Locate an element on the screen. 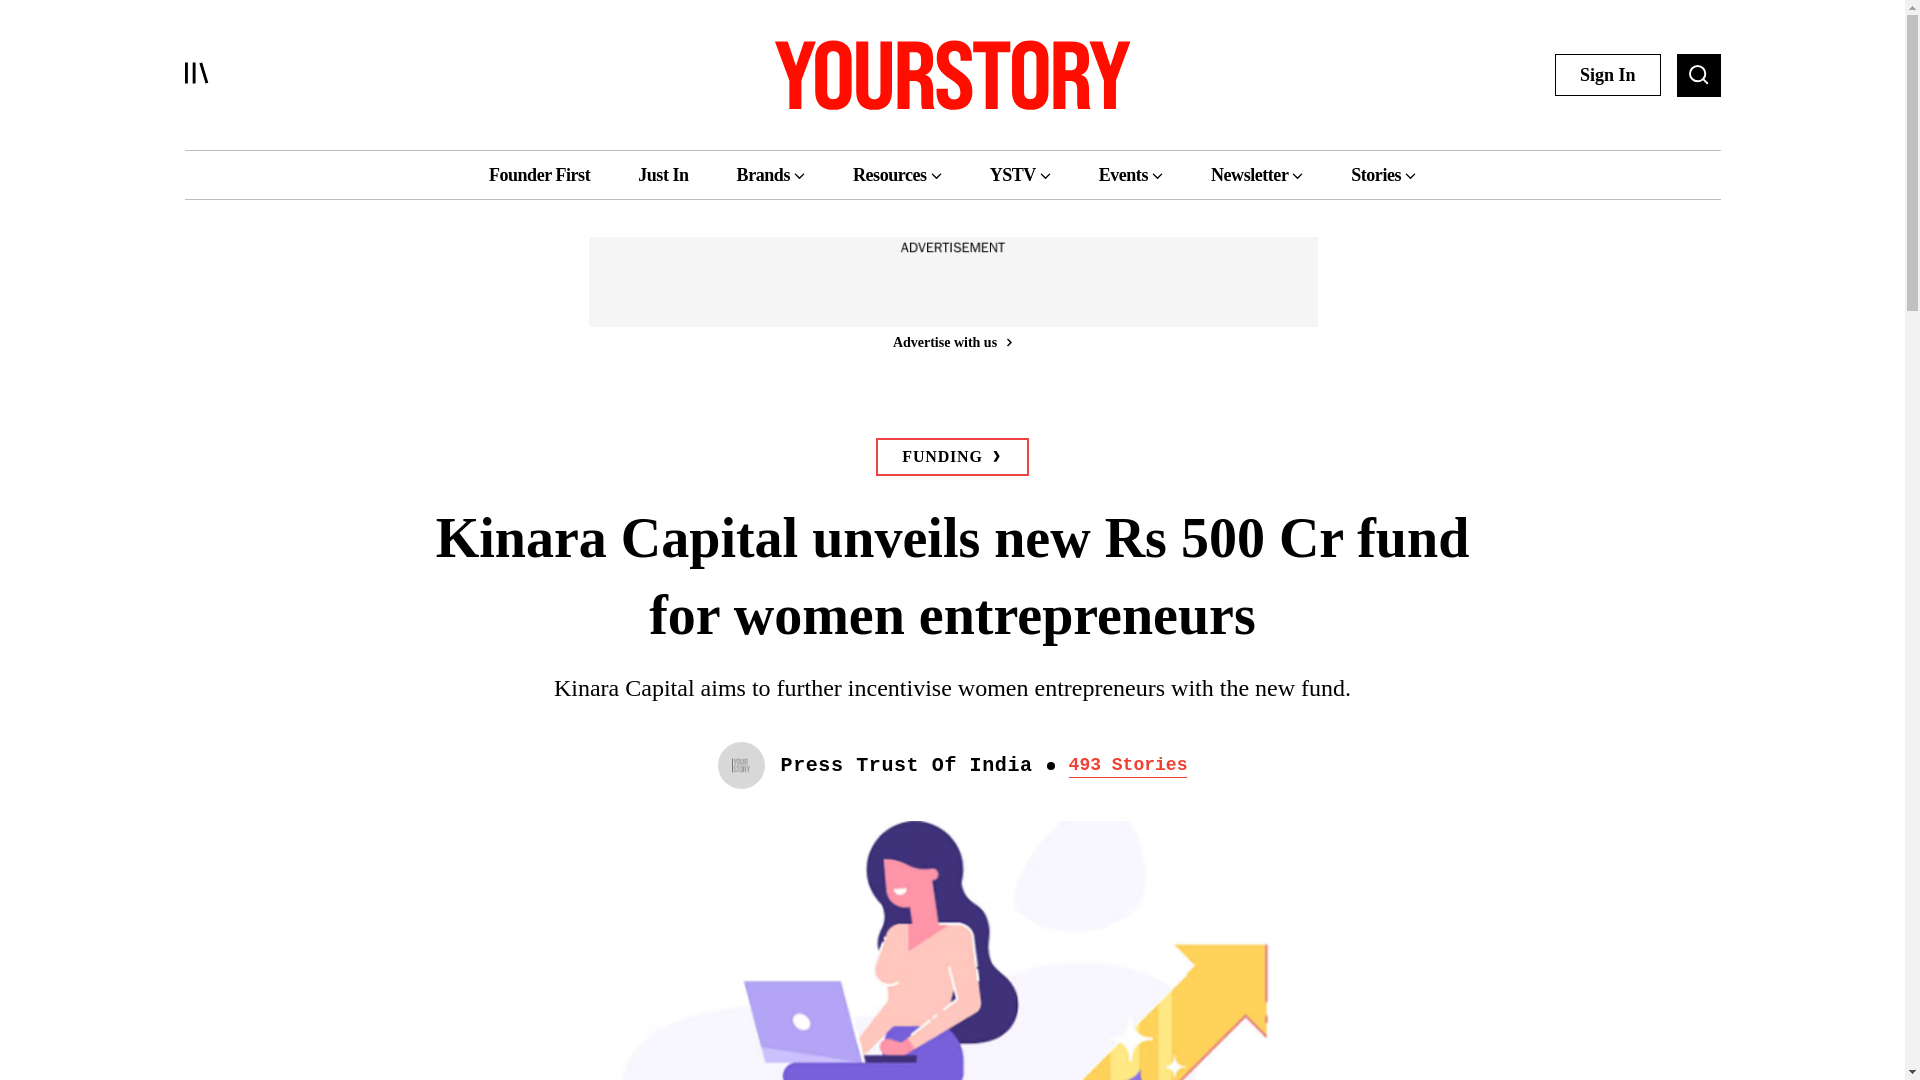 Image resolution: width=1920 pixels, height=1080 pixels. Press Trust Of India is located at coordinates (906, 766).